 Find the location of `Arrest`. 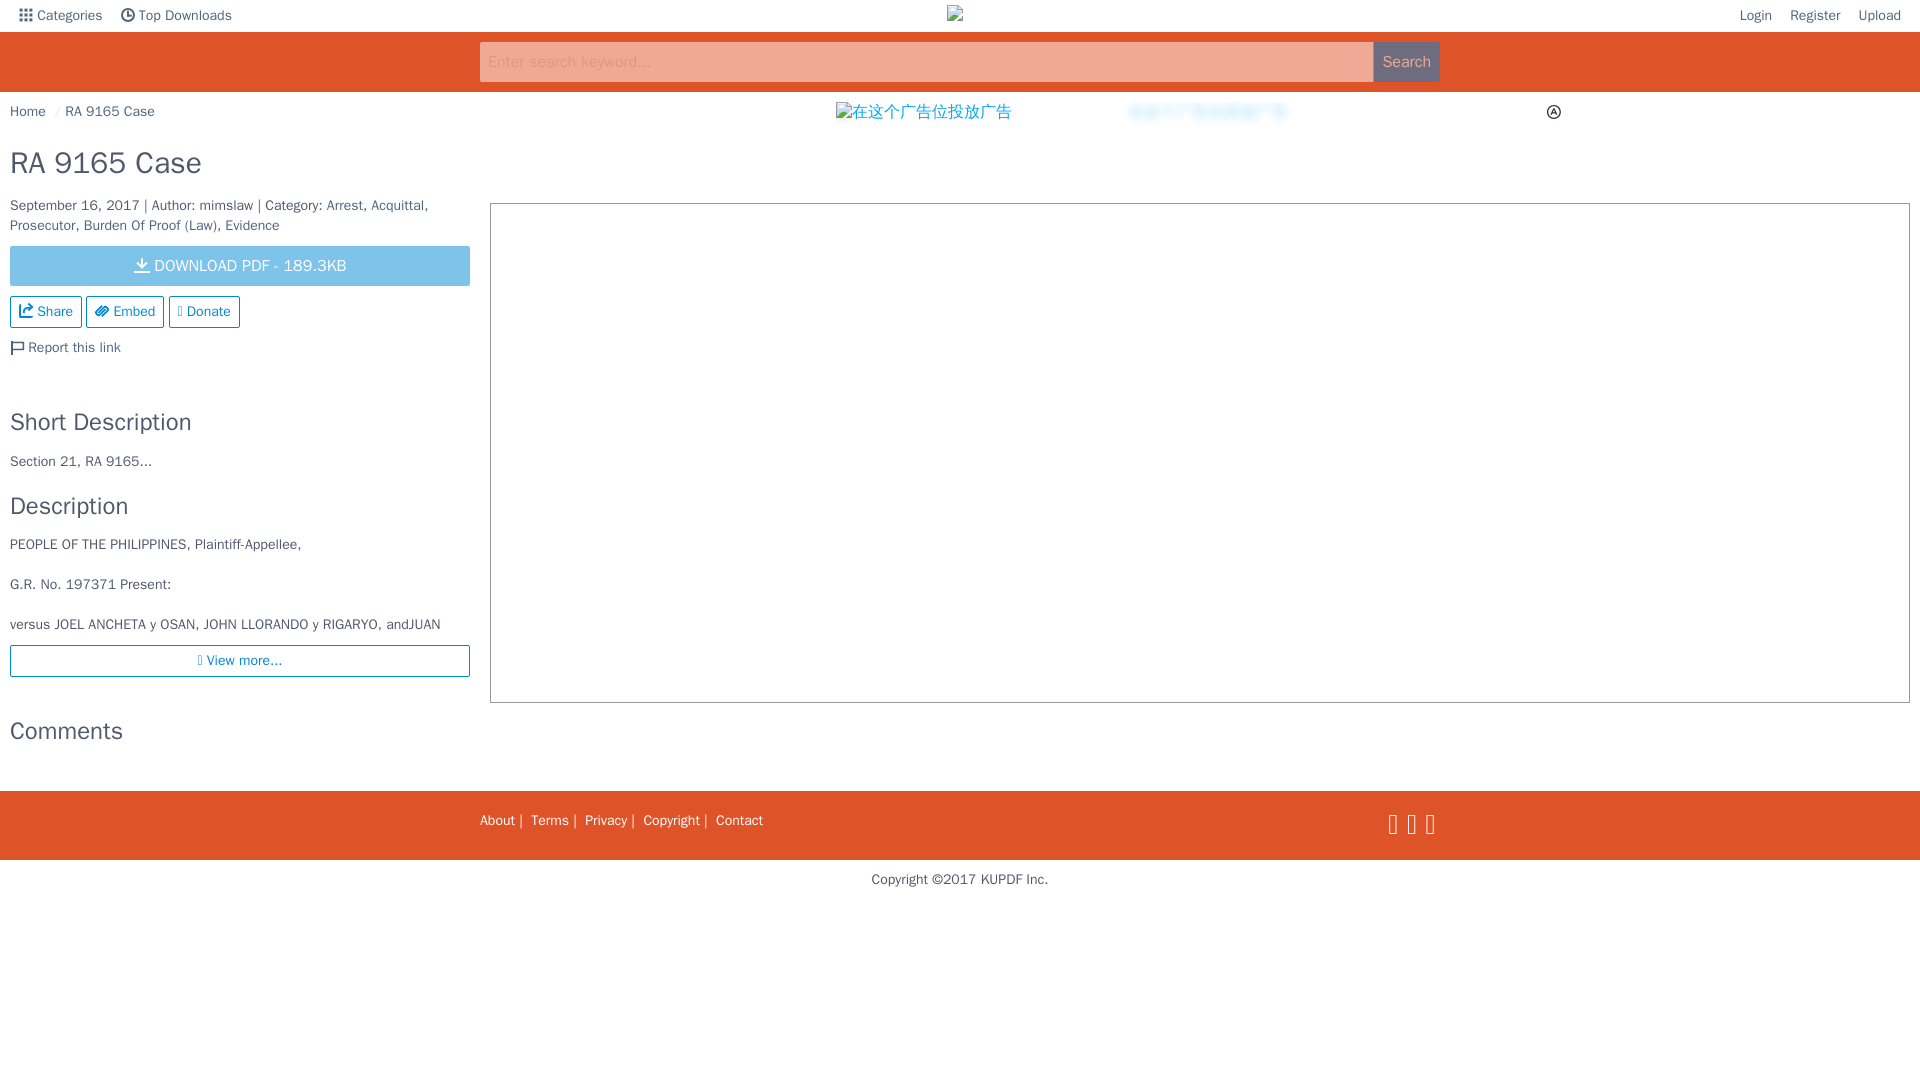

Arrest is located at coordinates (344, 204).